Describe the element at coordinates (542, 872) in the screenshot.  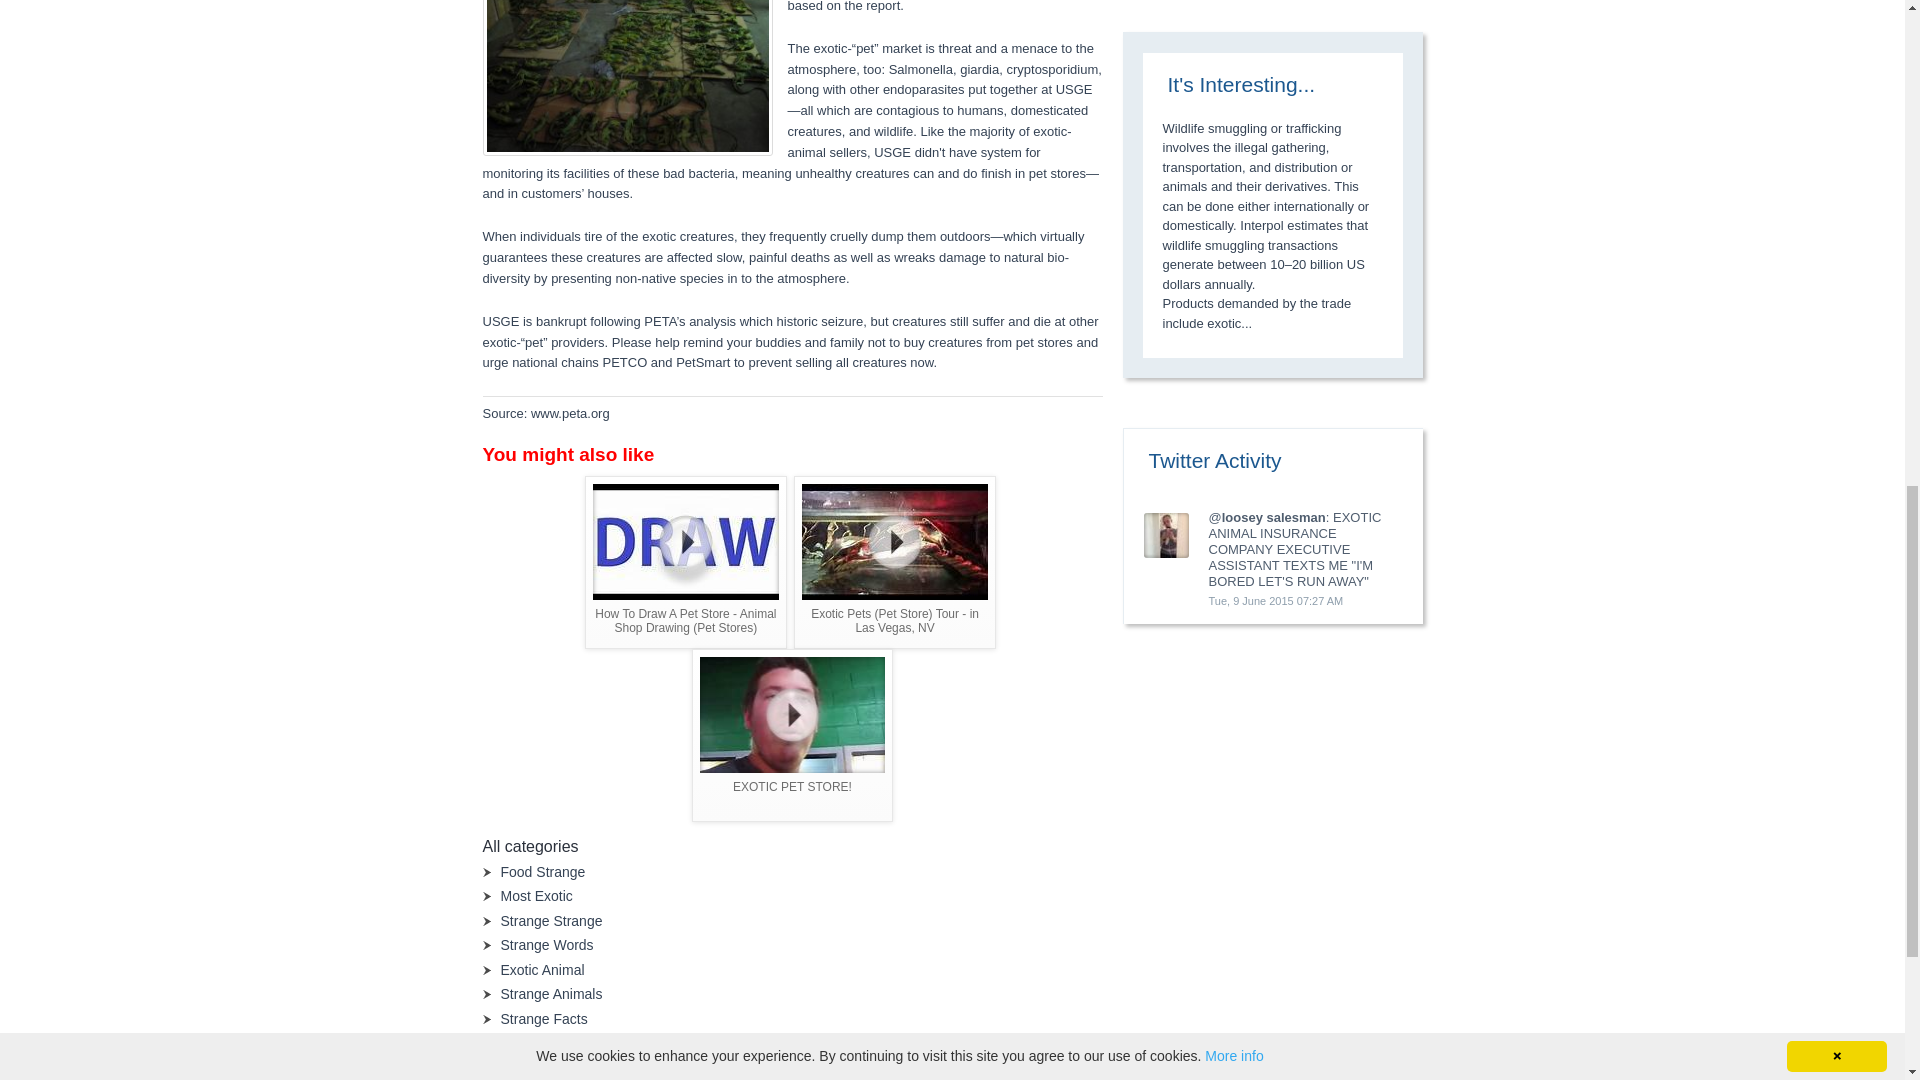
I see `View all posts filed under Food Strange` at that location.